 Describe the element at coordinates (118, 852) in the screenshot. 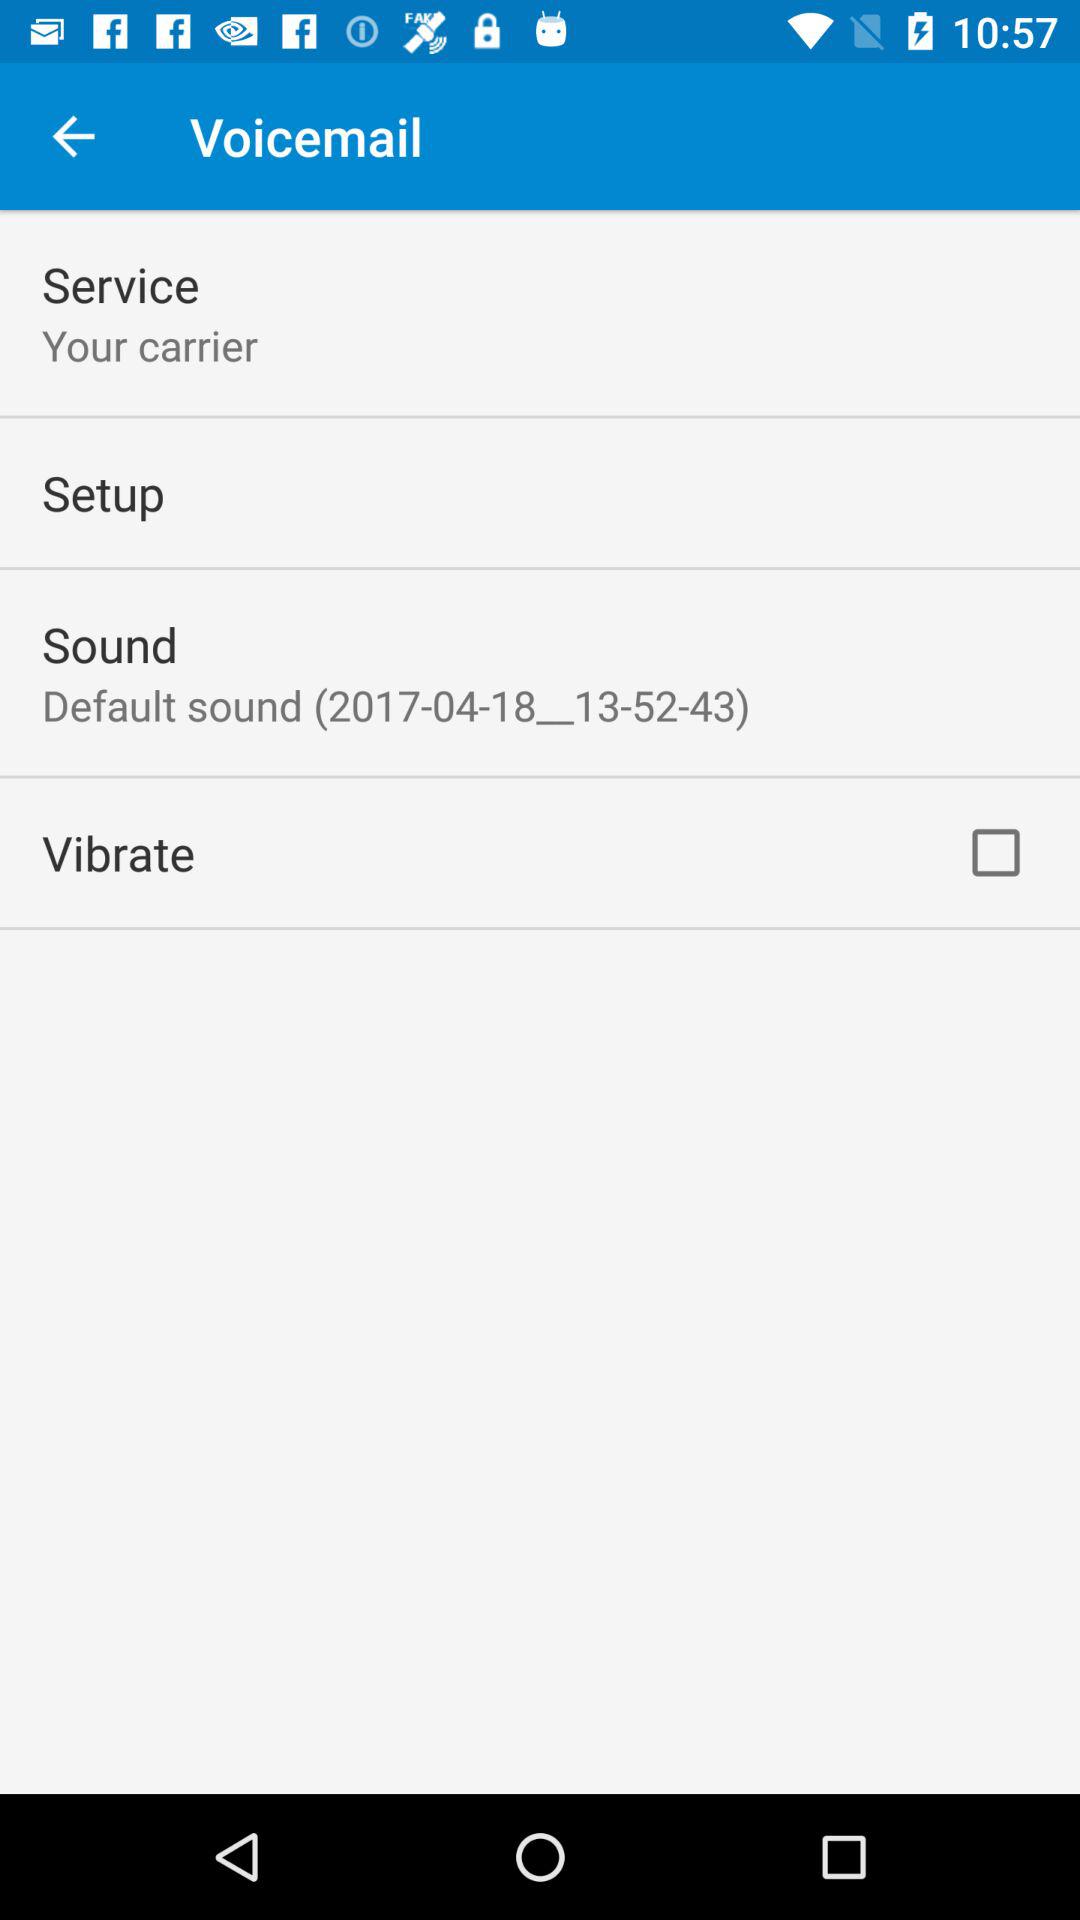

I see `scroll to the vibrate item` at that location.